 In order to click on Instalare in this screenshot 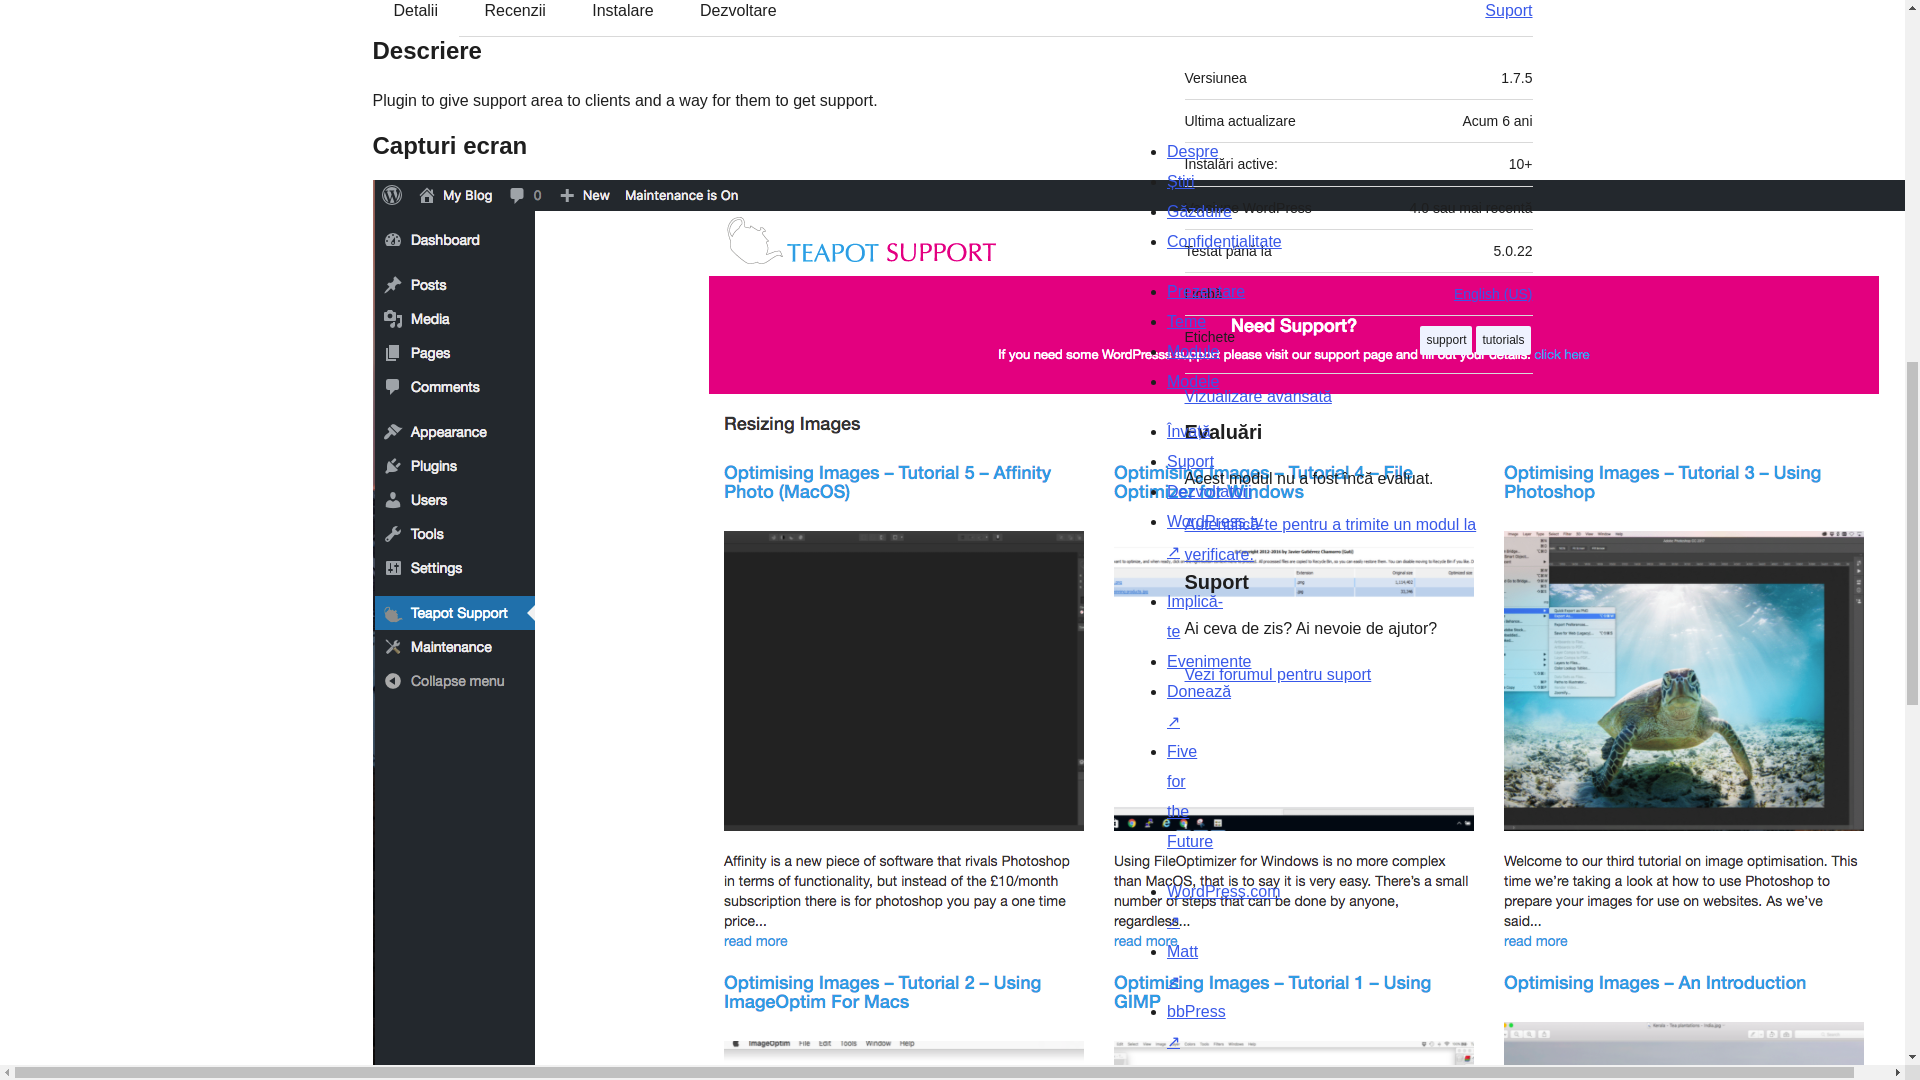, I will do `click(622, 17)`.